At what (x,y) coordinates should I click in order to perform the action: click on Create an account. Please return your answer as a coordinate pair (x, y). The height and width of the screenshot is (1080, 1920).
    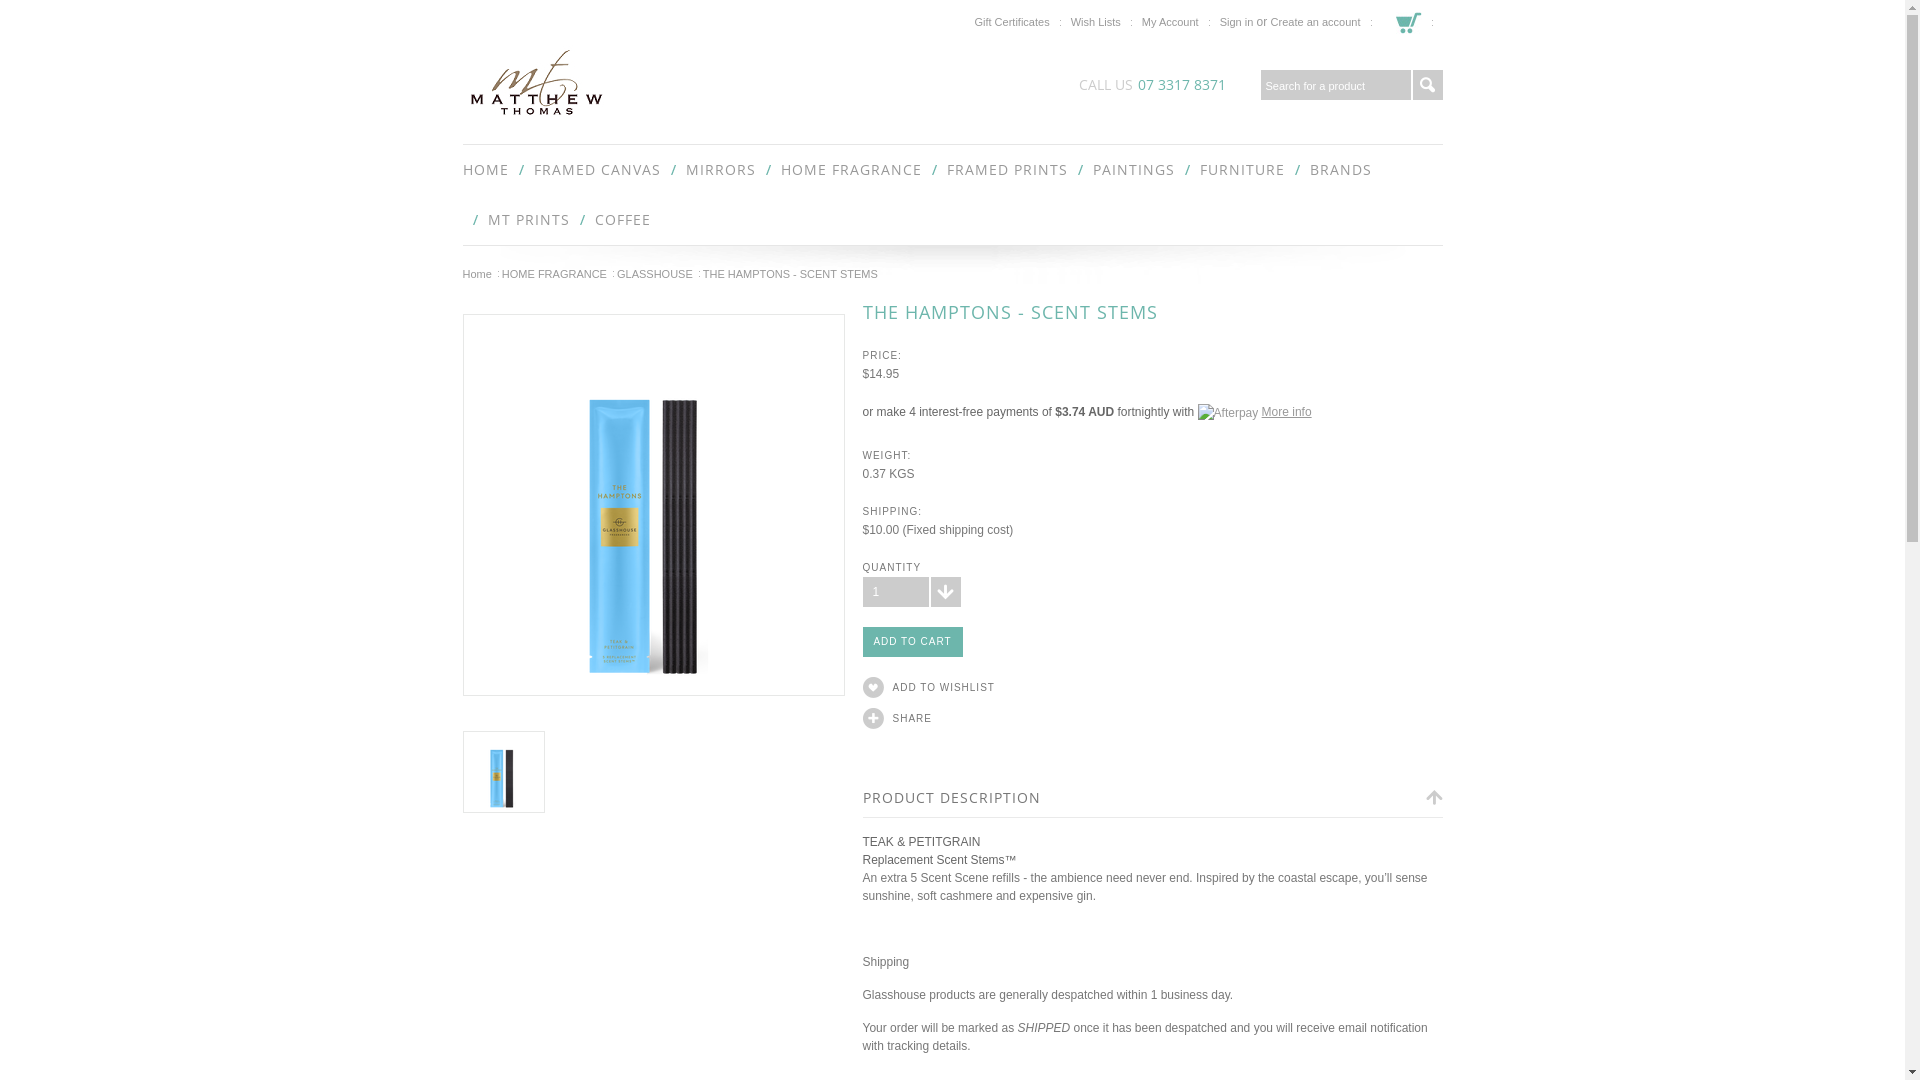
    Looking at the image, I should click on (1316, 22).